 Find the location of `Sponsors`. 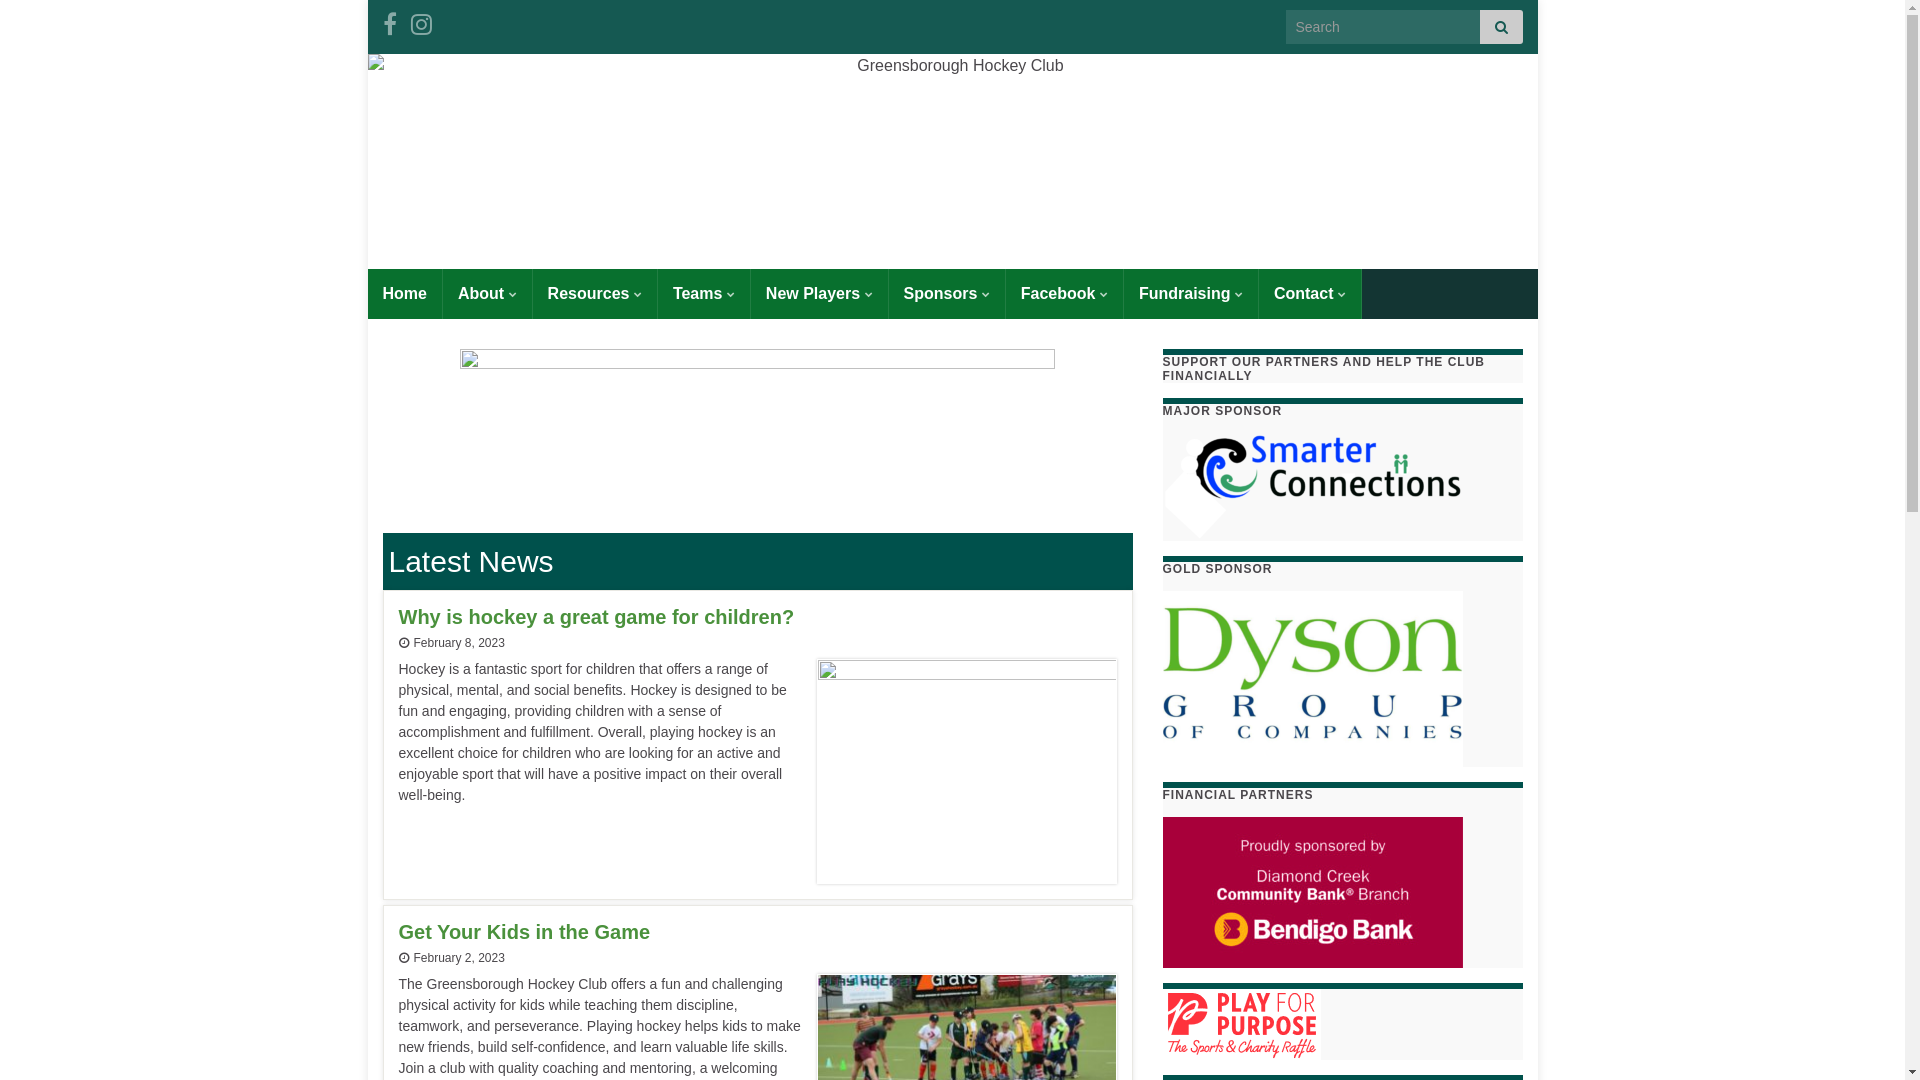

Sponsors is located at coordinates (947, 293).